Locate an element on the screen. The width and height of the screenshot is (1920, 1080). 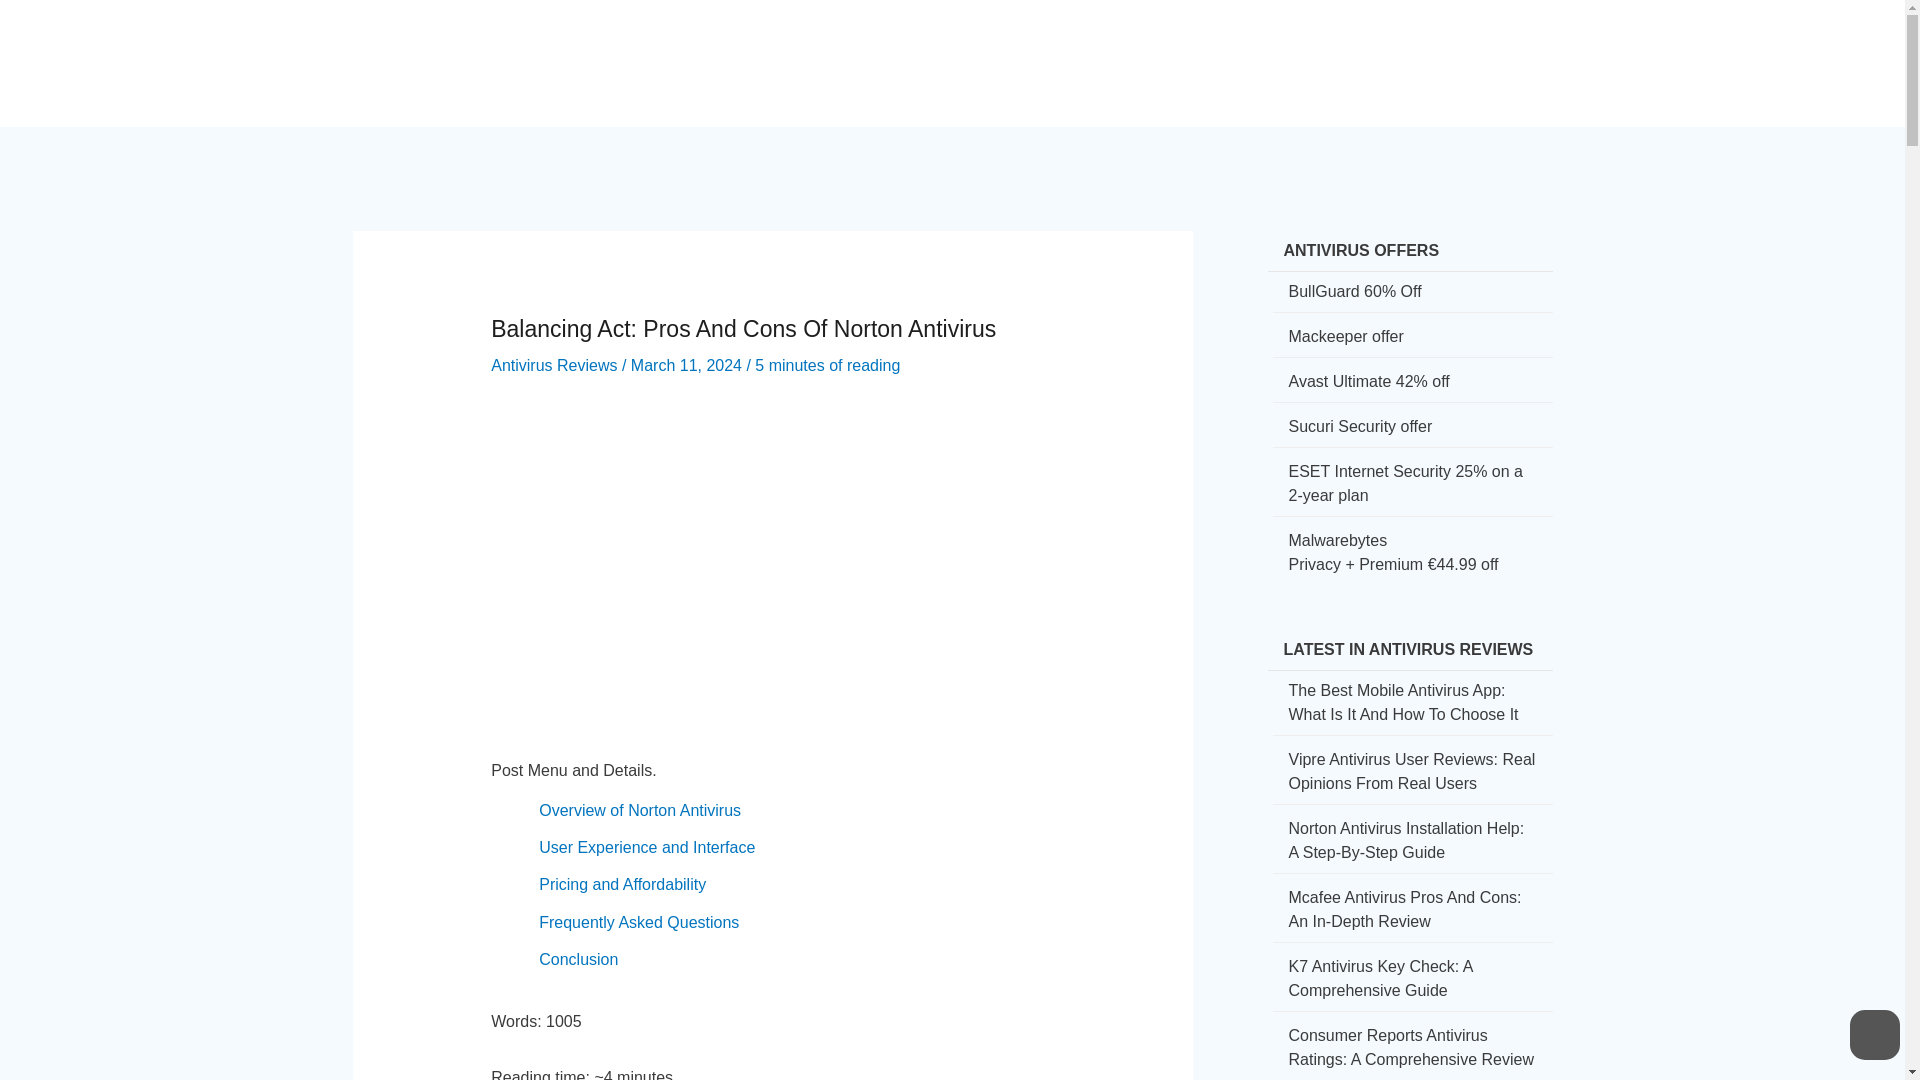
Conclusion is located at coordinates (578, 959).